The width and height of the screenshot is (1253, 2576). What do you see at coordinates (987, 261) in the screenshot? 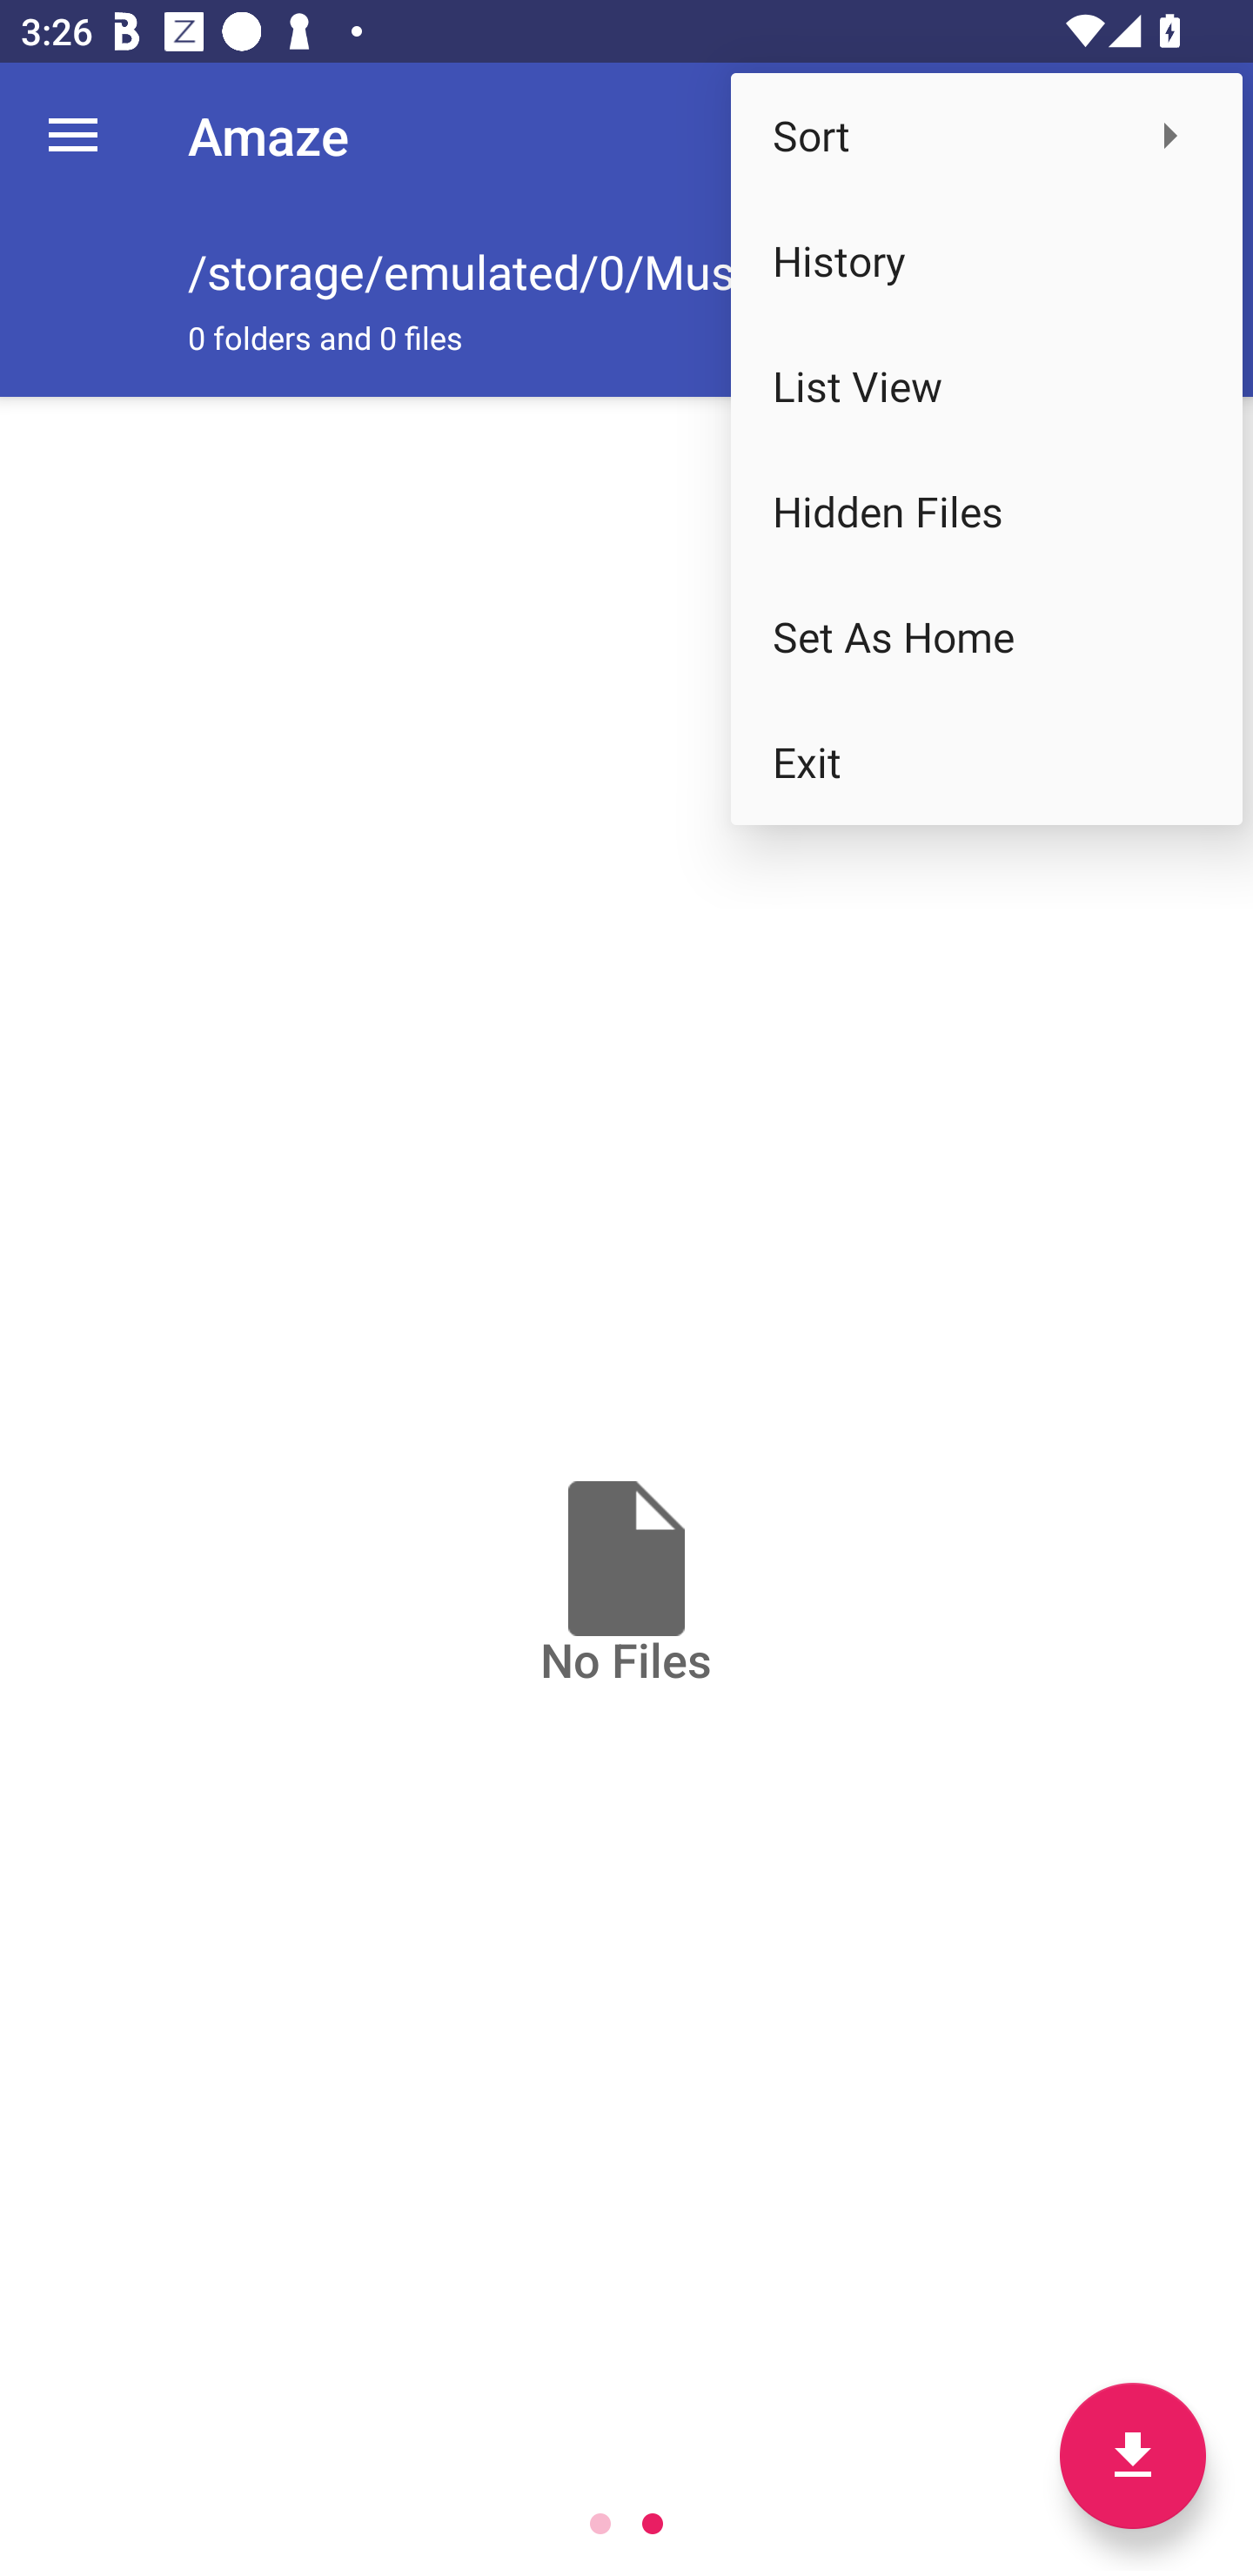
I see `History` at bounding box center [987, 261].